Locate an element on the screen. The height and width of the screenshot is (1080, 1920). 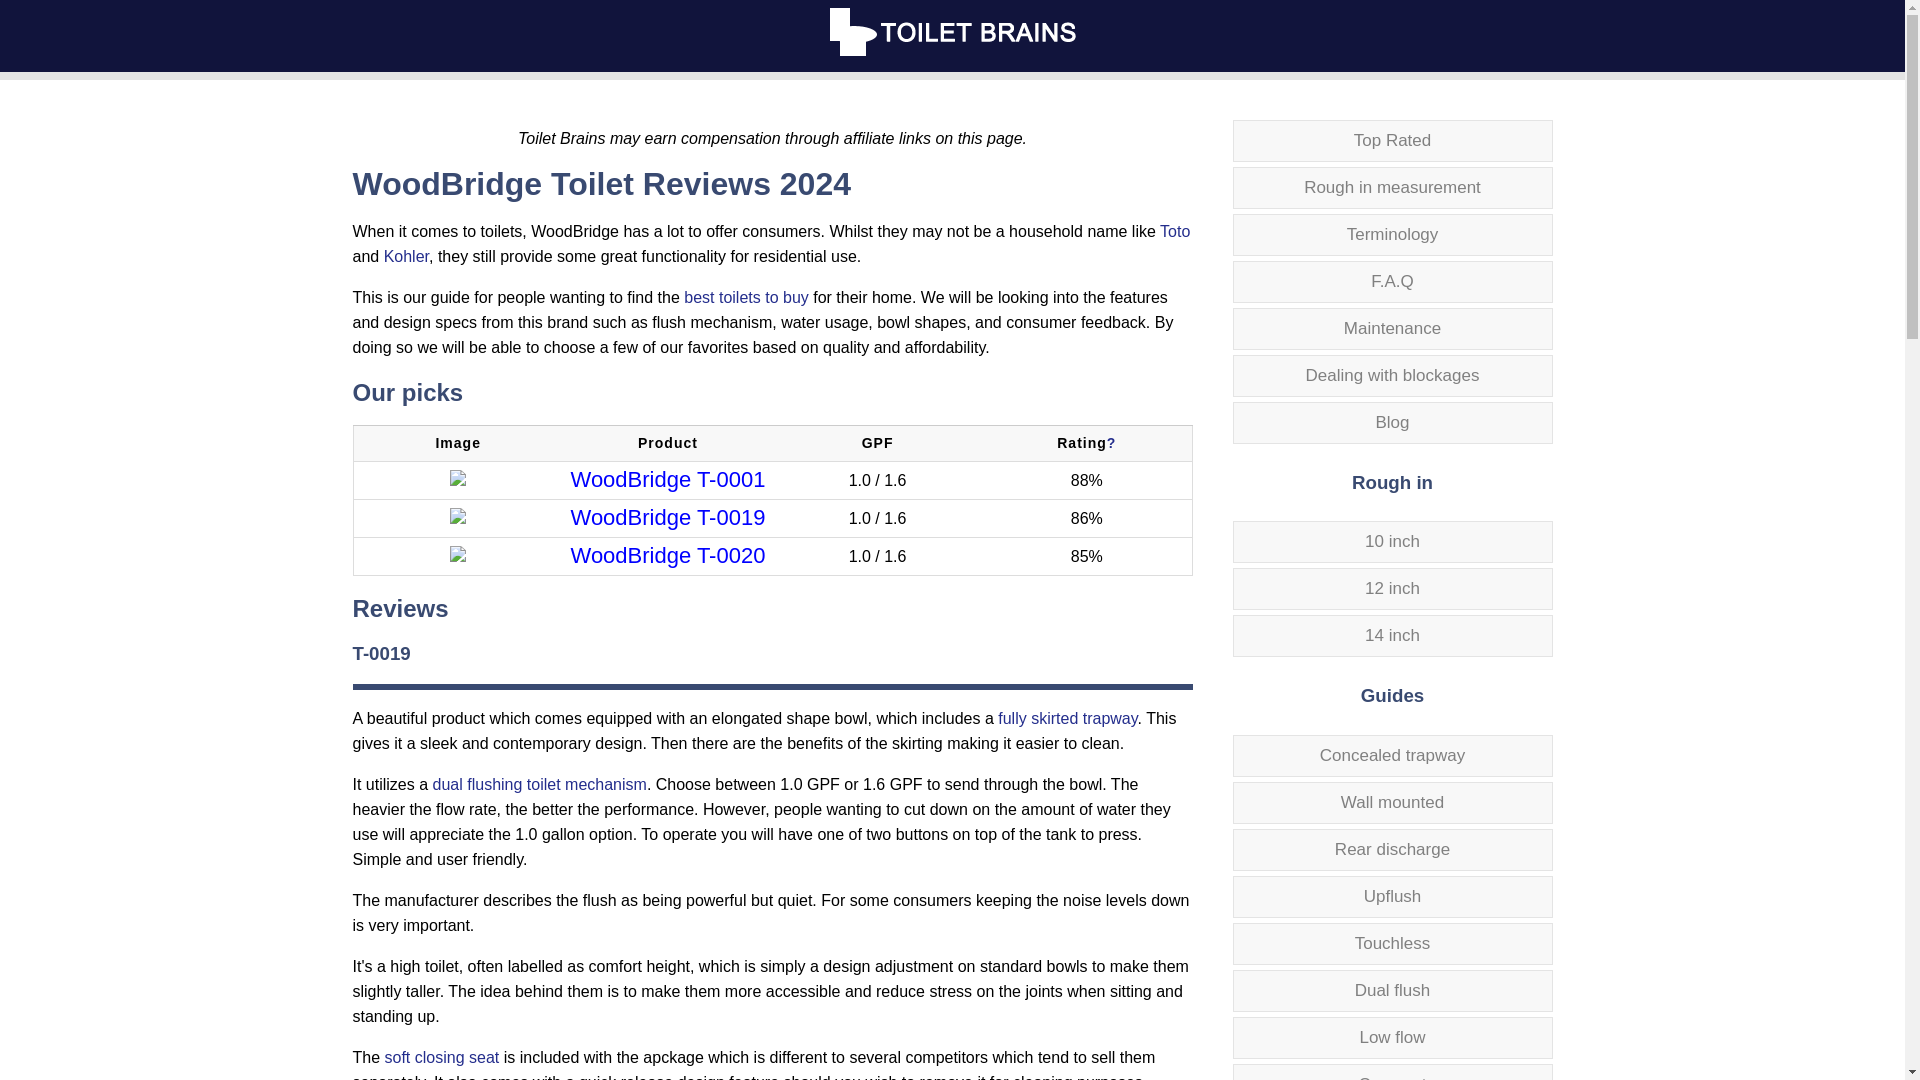
Dealing with blockages is located at coordinates (1392, 376).